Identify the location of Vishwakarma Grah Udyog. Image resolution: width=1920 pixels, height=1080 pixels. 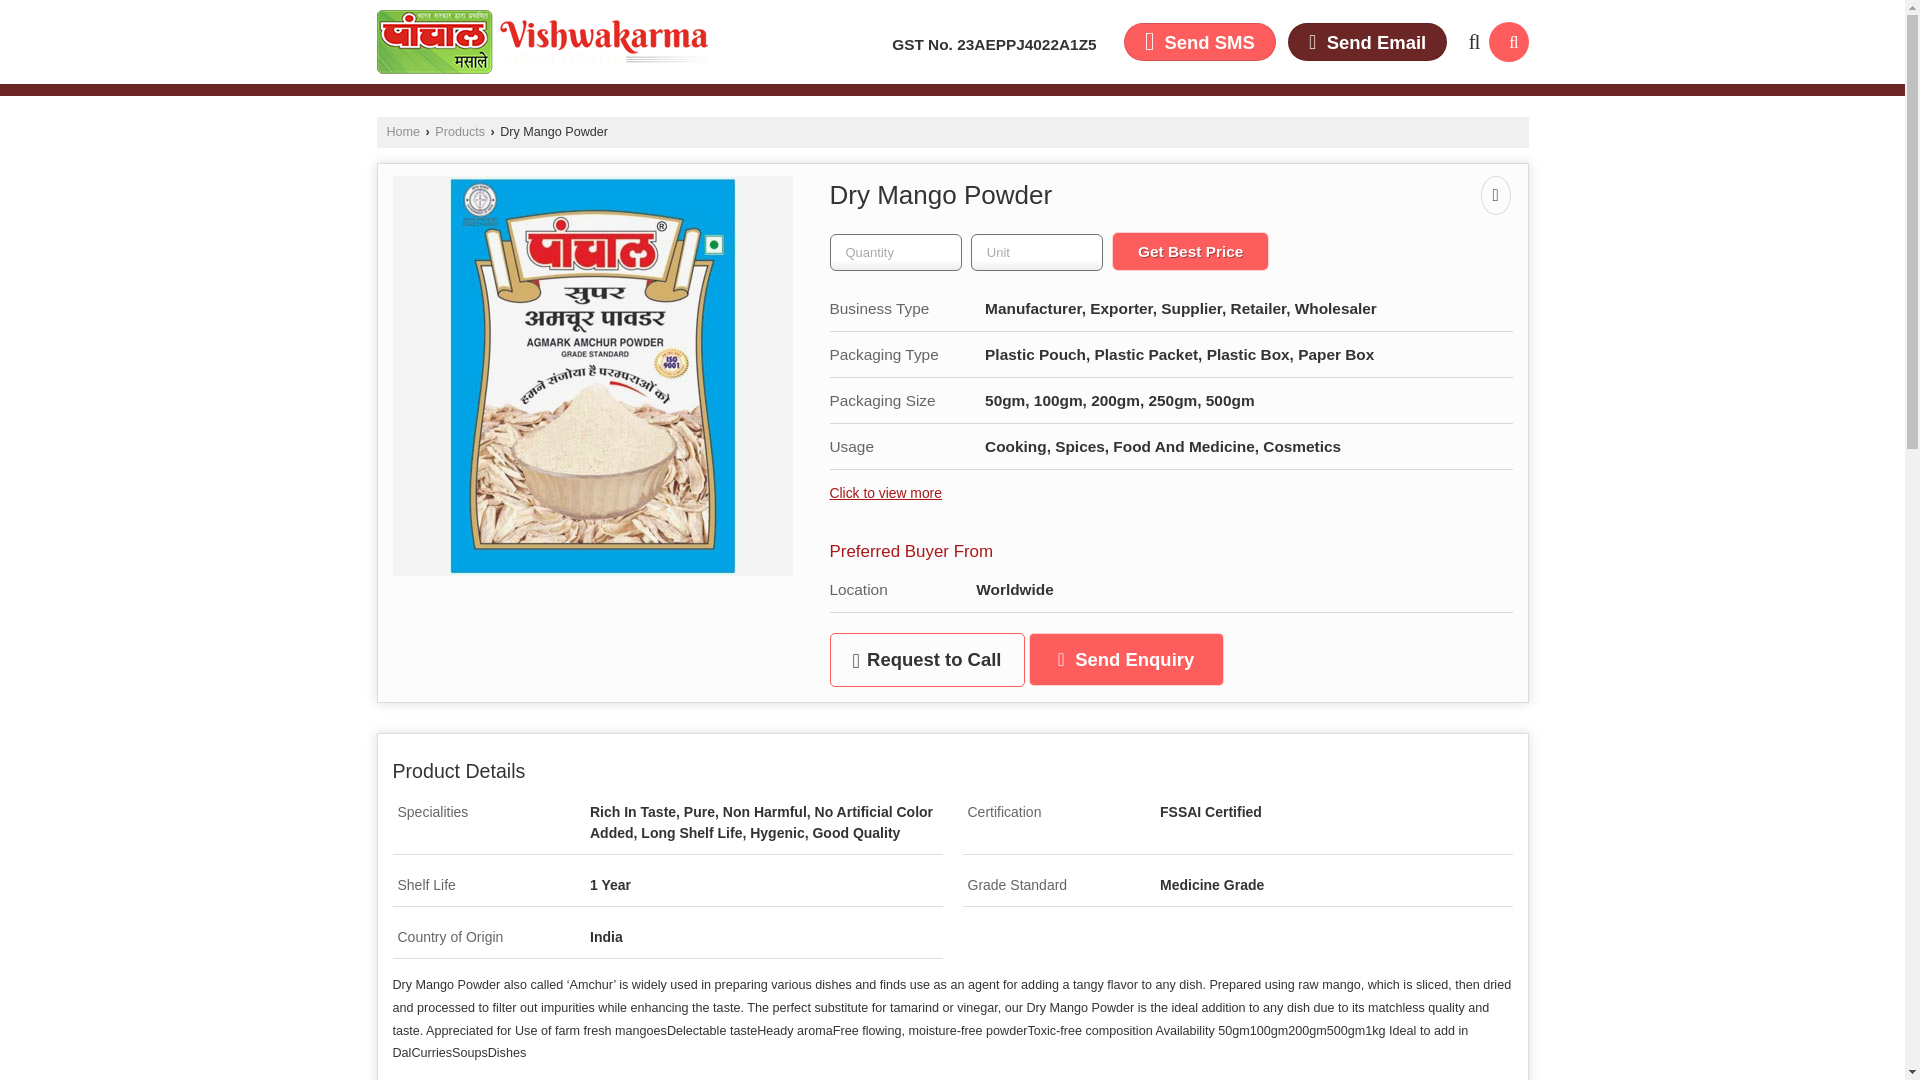
(542, 42).